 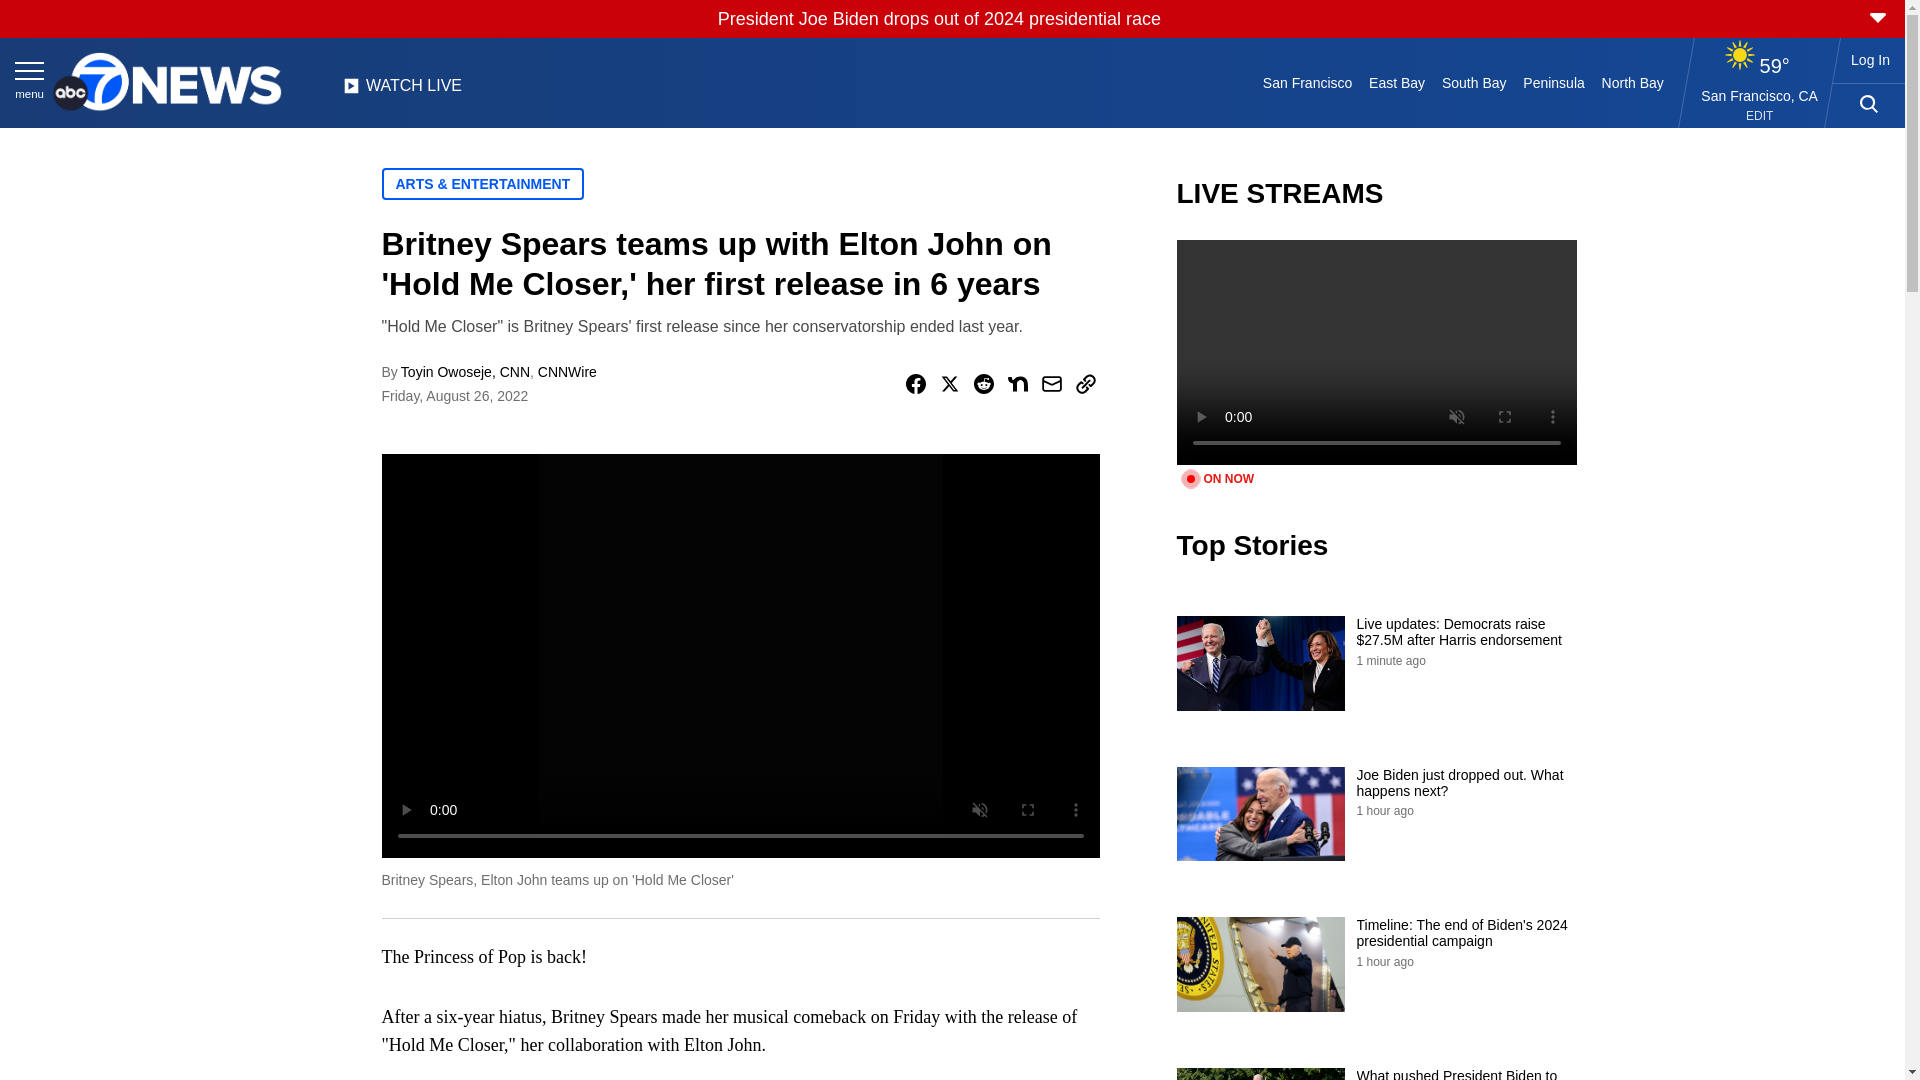 What do you see at coordinates (1760, 95) in the screenshot?
I see `San Francisco, CA` at bounding box center [1760, 95].